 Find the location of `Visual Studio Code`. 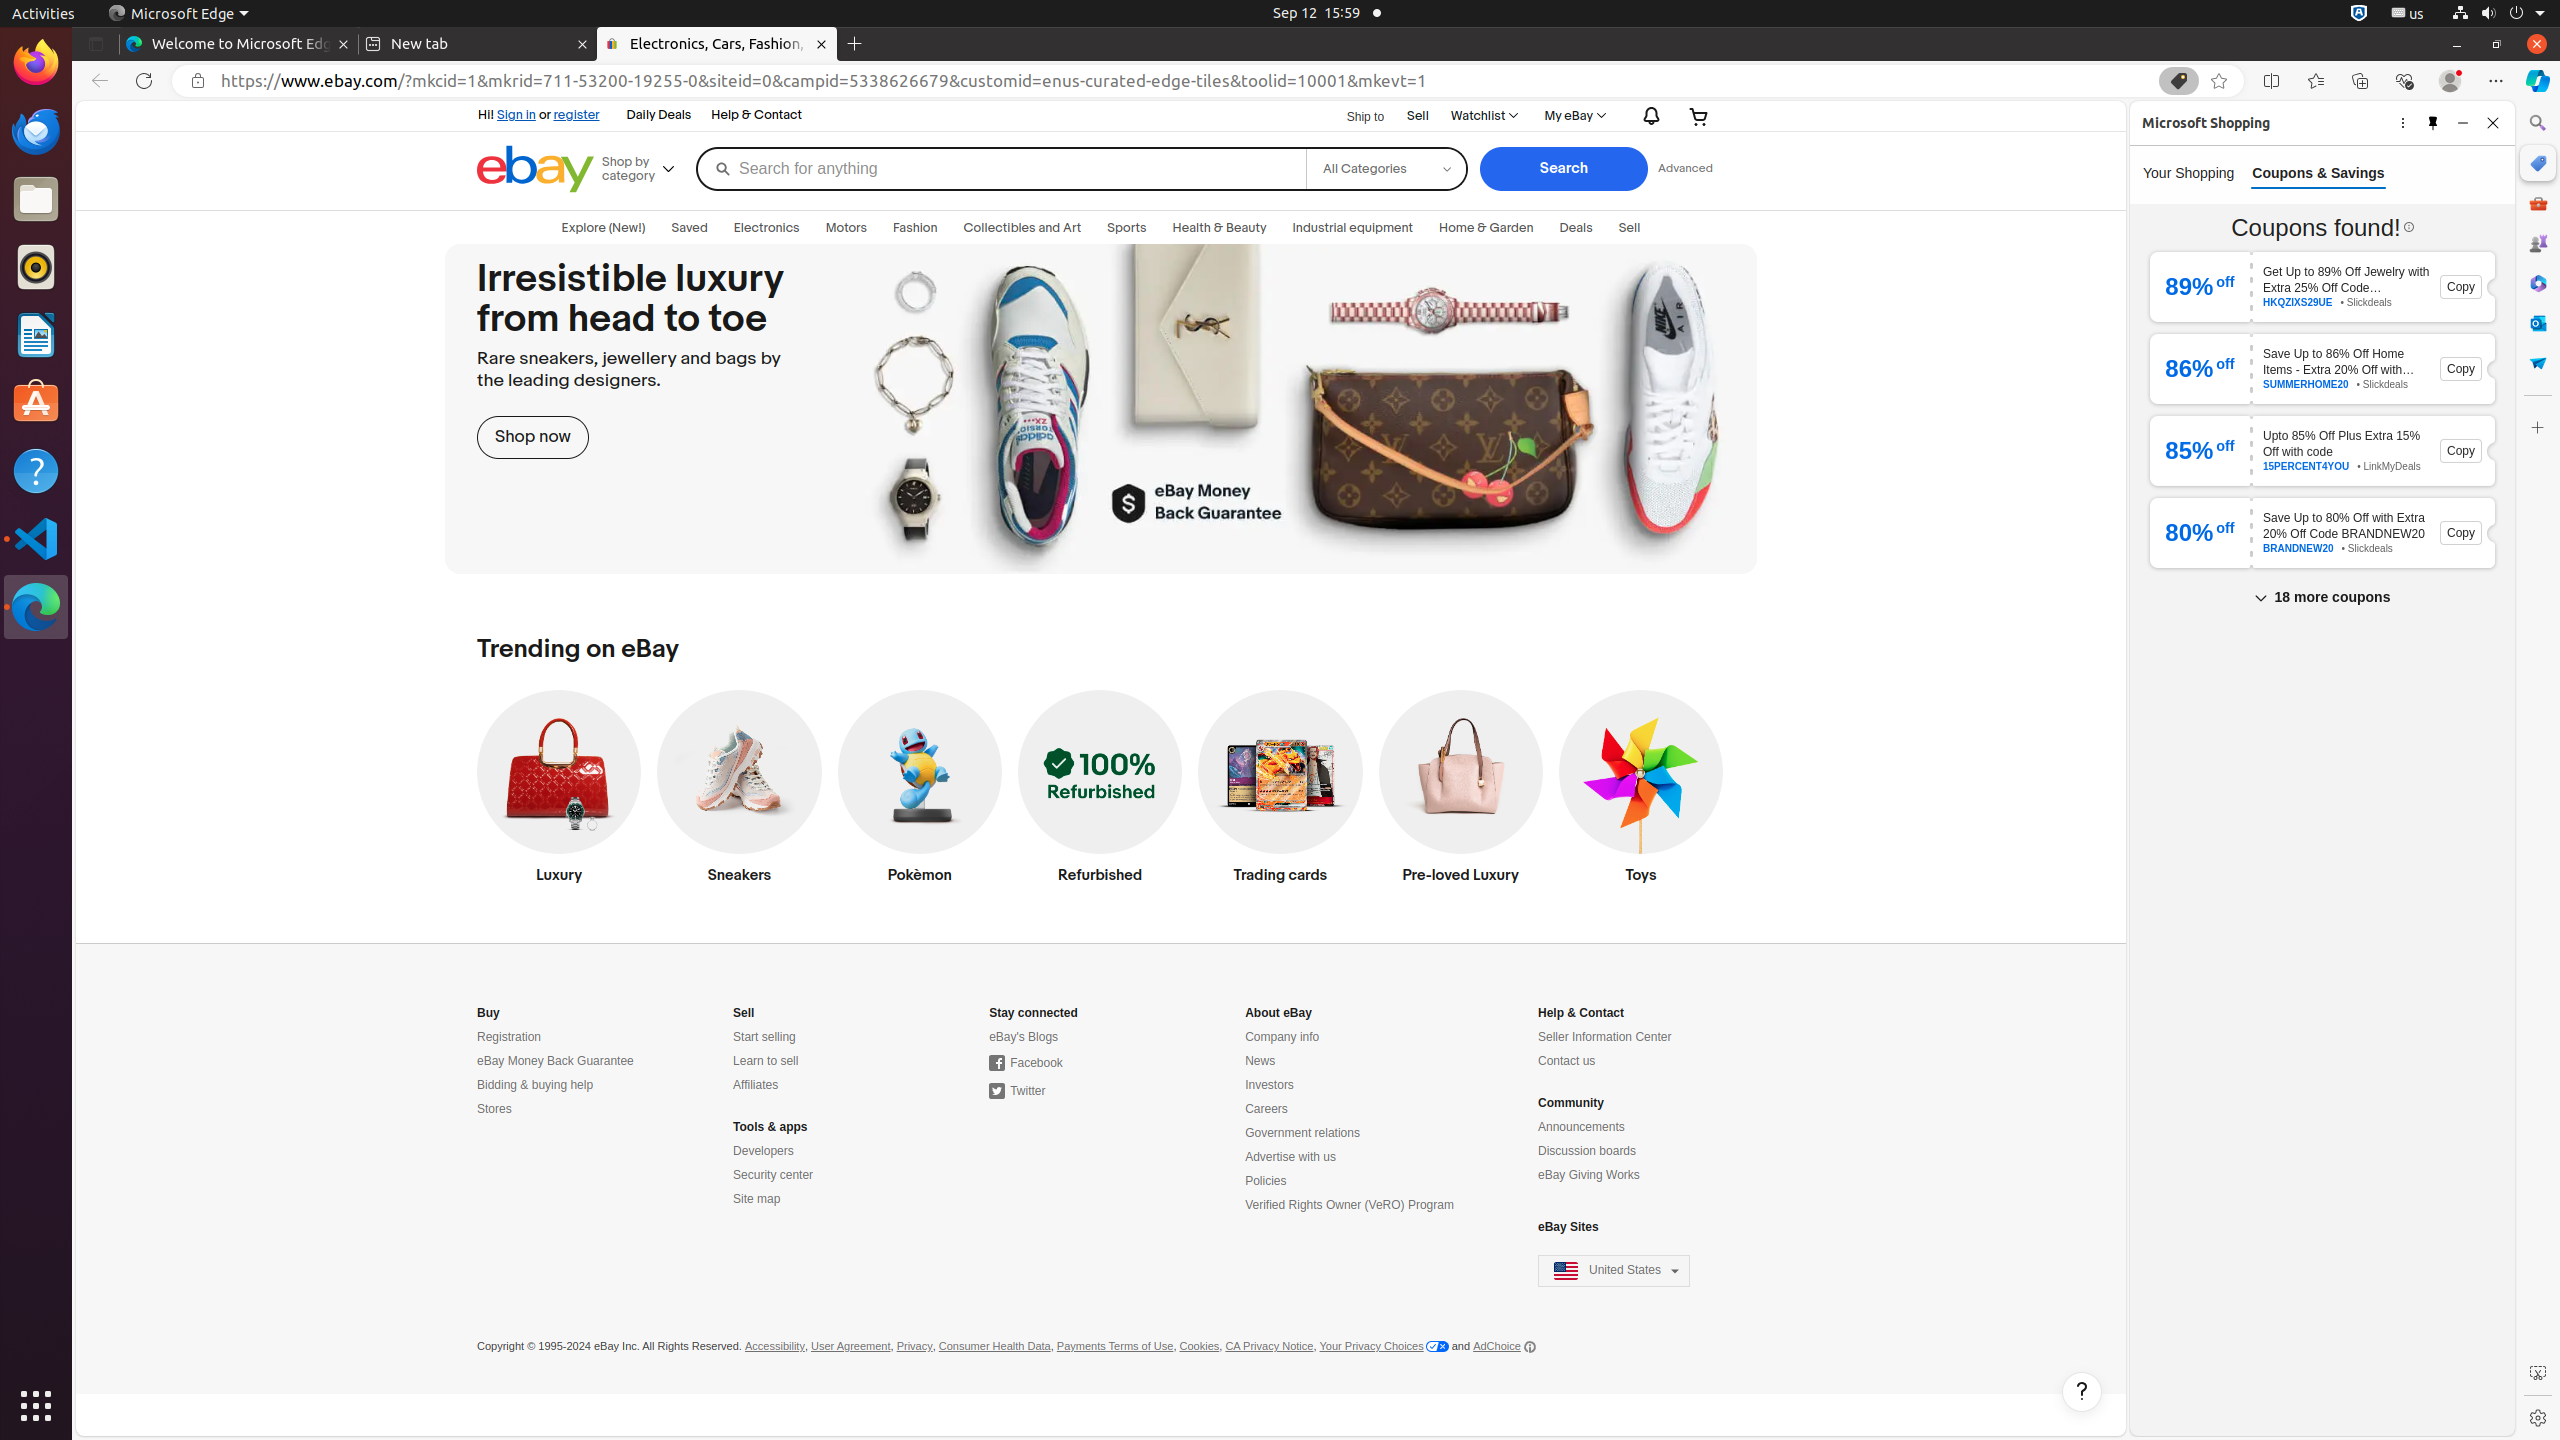

Visual Studio Code is located at coordinates (36, 538).